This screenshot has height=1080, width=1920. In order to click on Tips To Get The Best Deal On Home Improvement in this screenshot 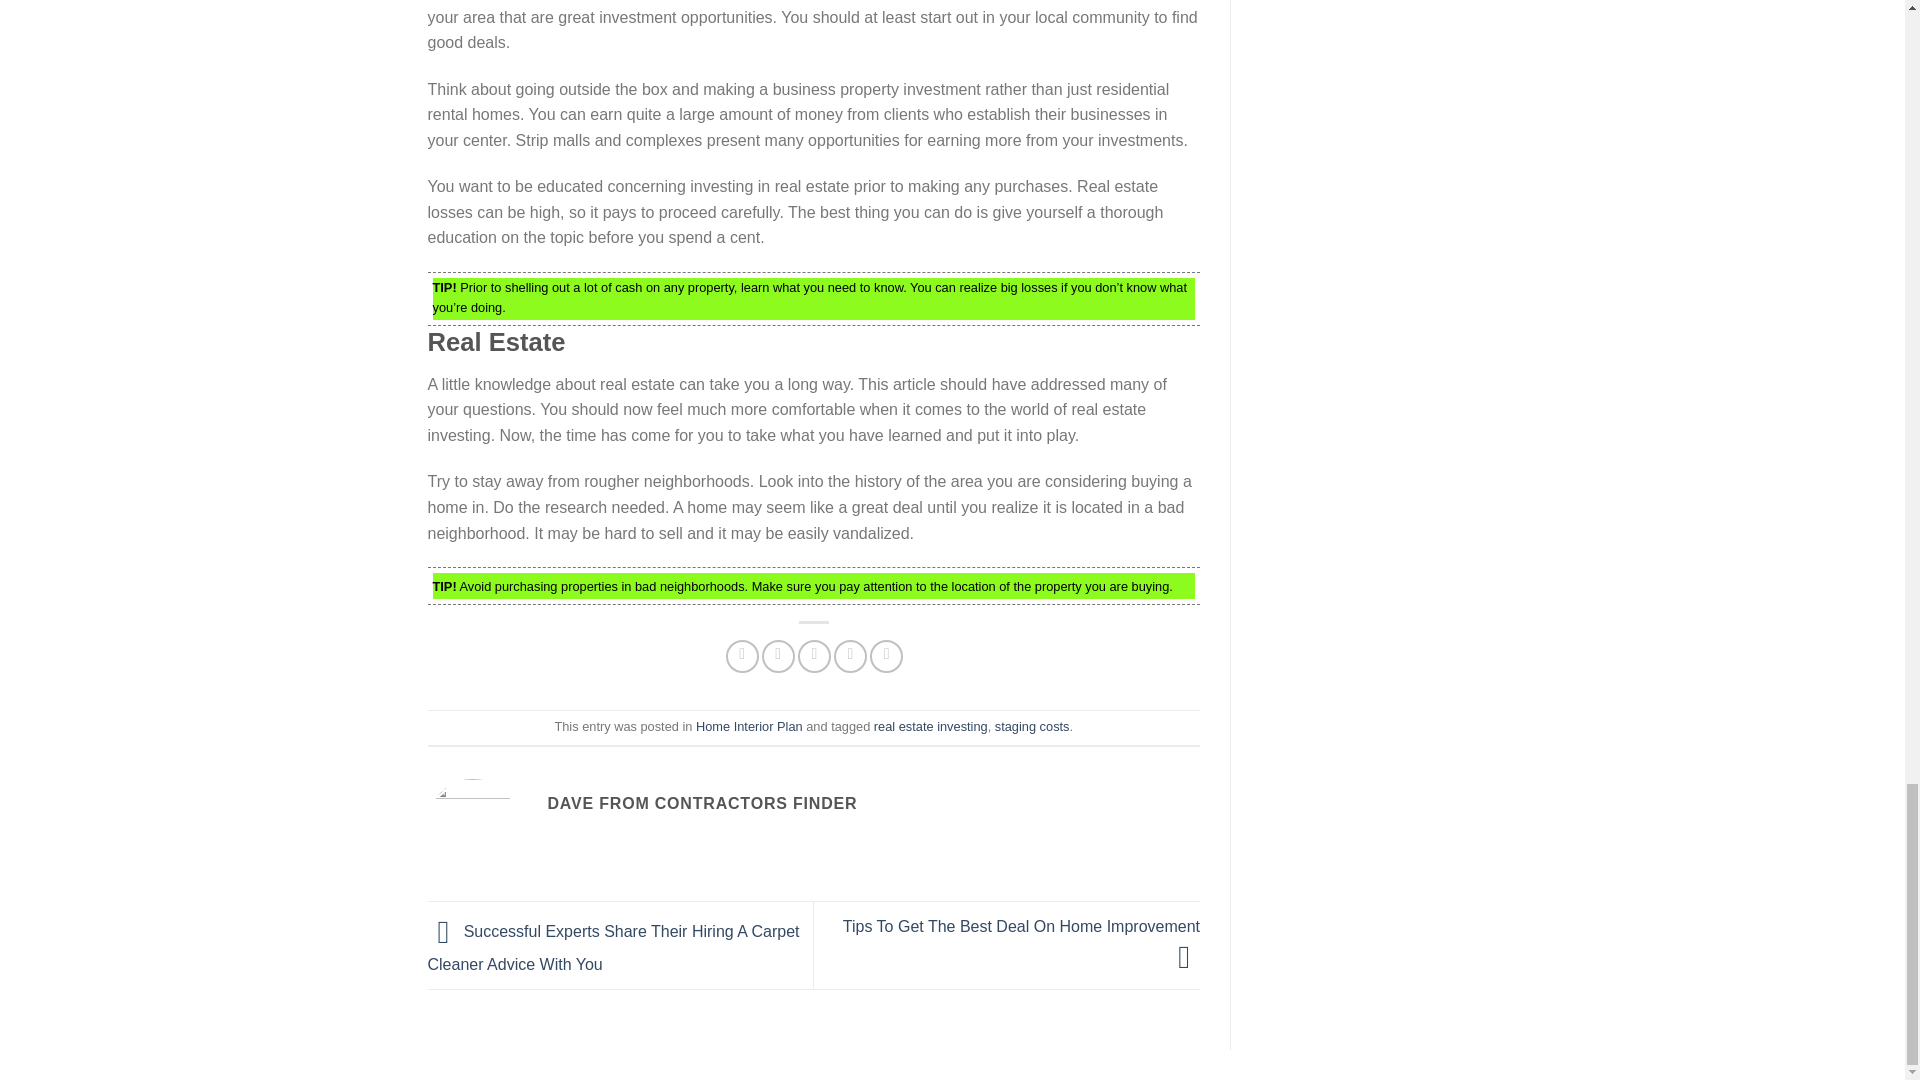, I will do `click(1021, 940)`.